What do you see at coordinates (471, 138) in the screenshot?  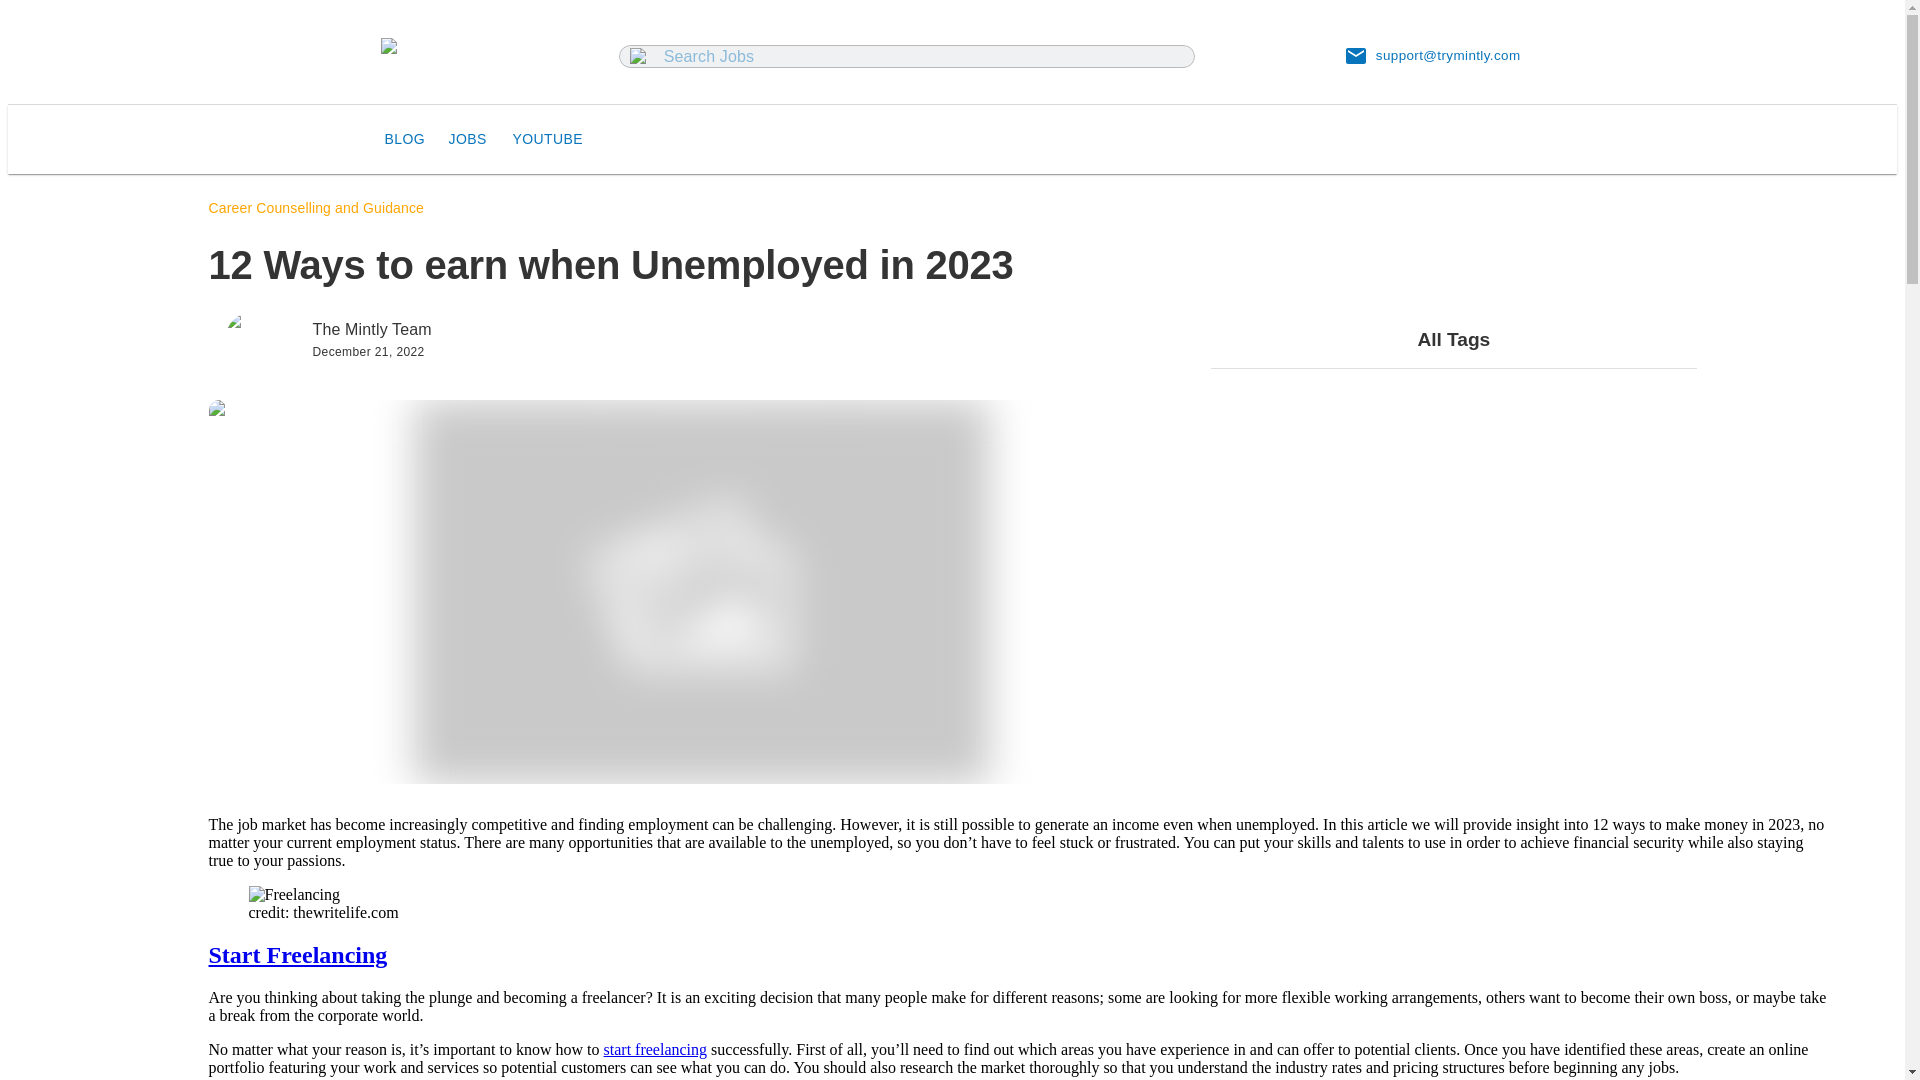 I see `JOBS` at bounding box center [471, 138].